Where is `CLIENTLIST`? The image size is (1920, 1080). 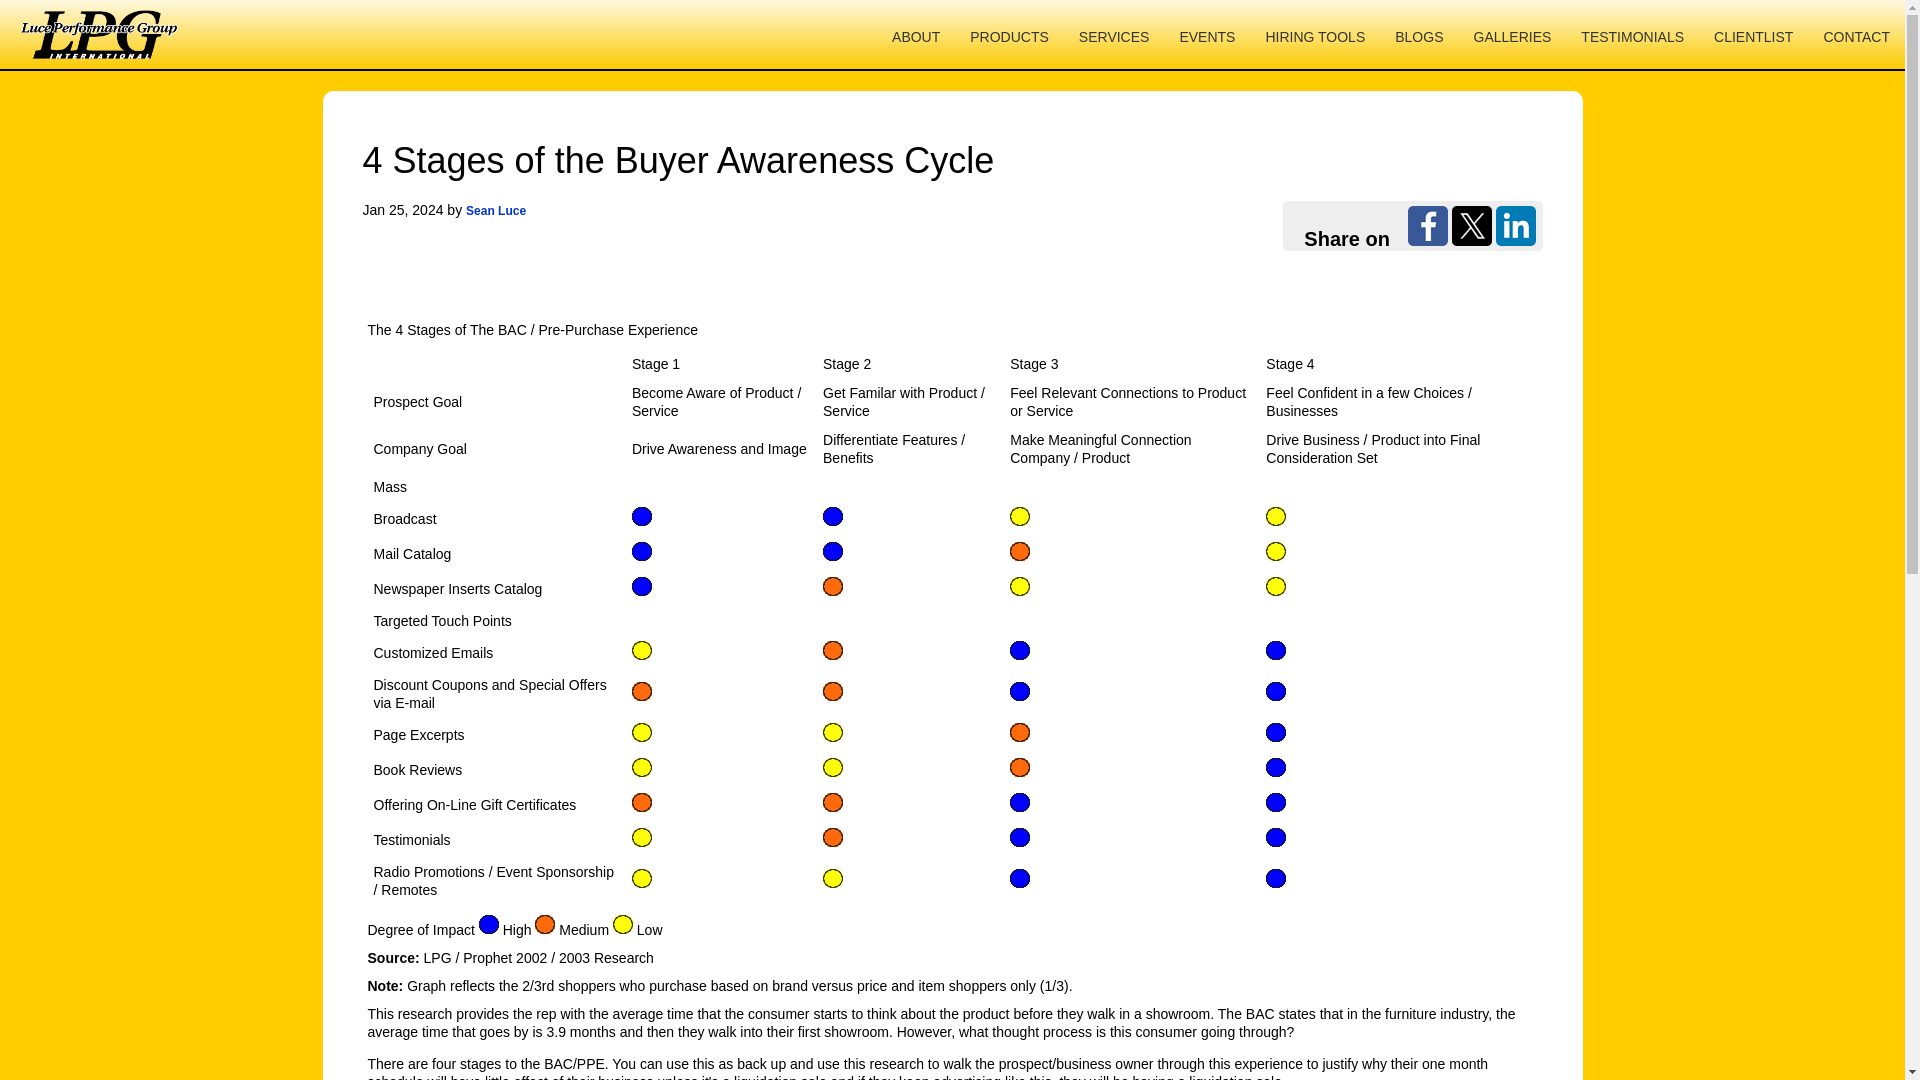 CLIENTLIST is located at coordinates (1754, 34).